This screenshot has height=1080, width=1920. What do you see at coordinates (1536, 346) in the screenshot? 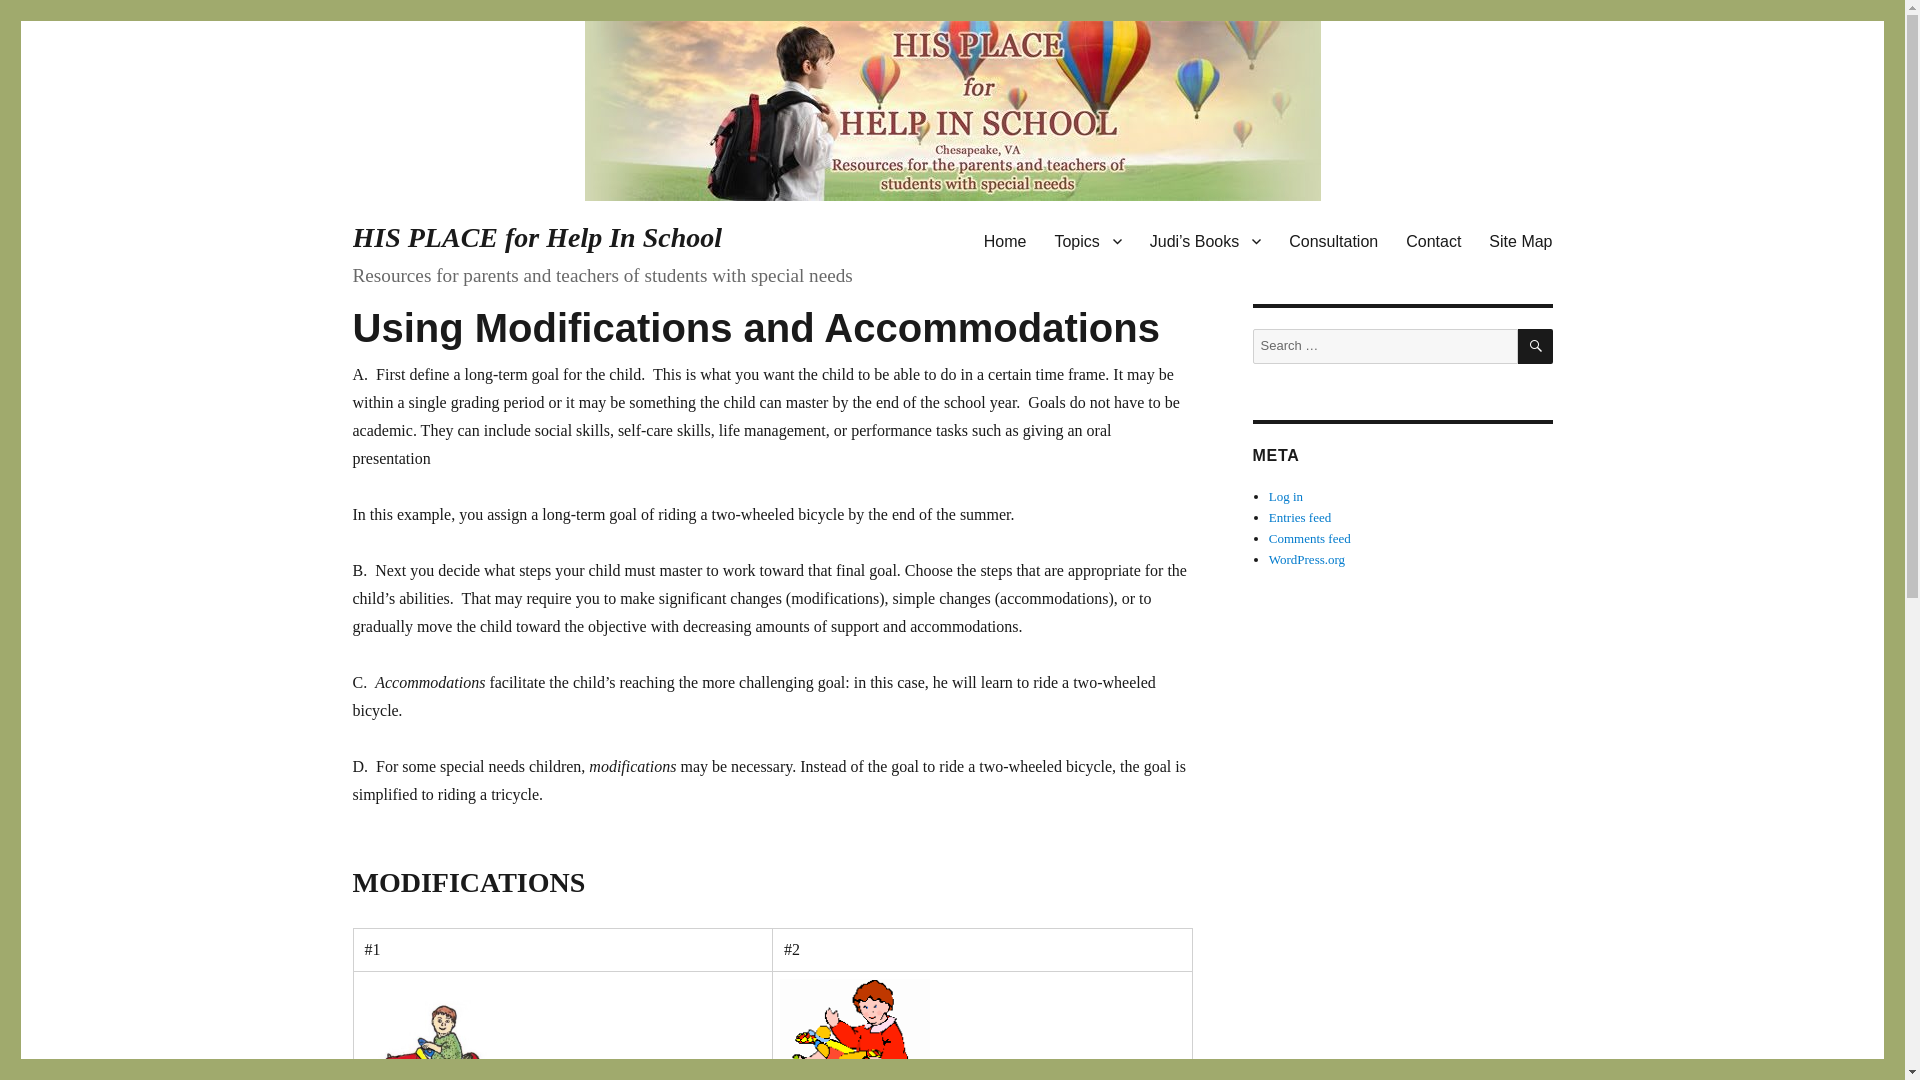
I see `SEARCH` at bounding box center [1536, 346].